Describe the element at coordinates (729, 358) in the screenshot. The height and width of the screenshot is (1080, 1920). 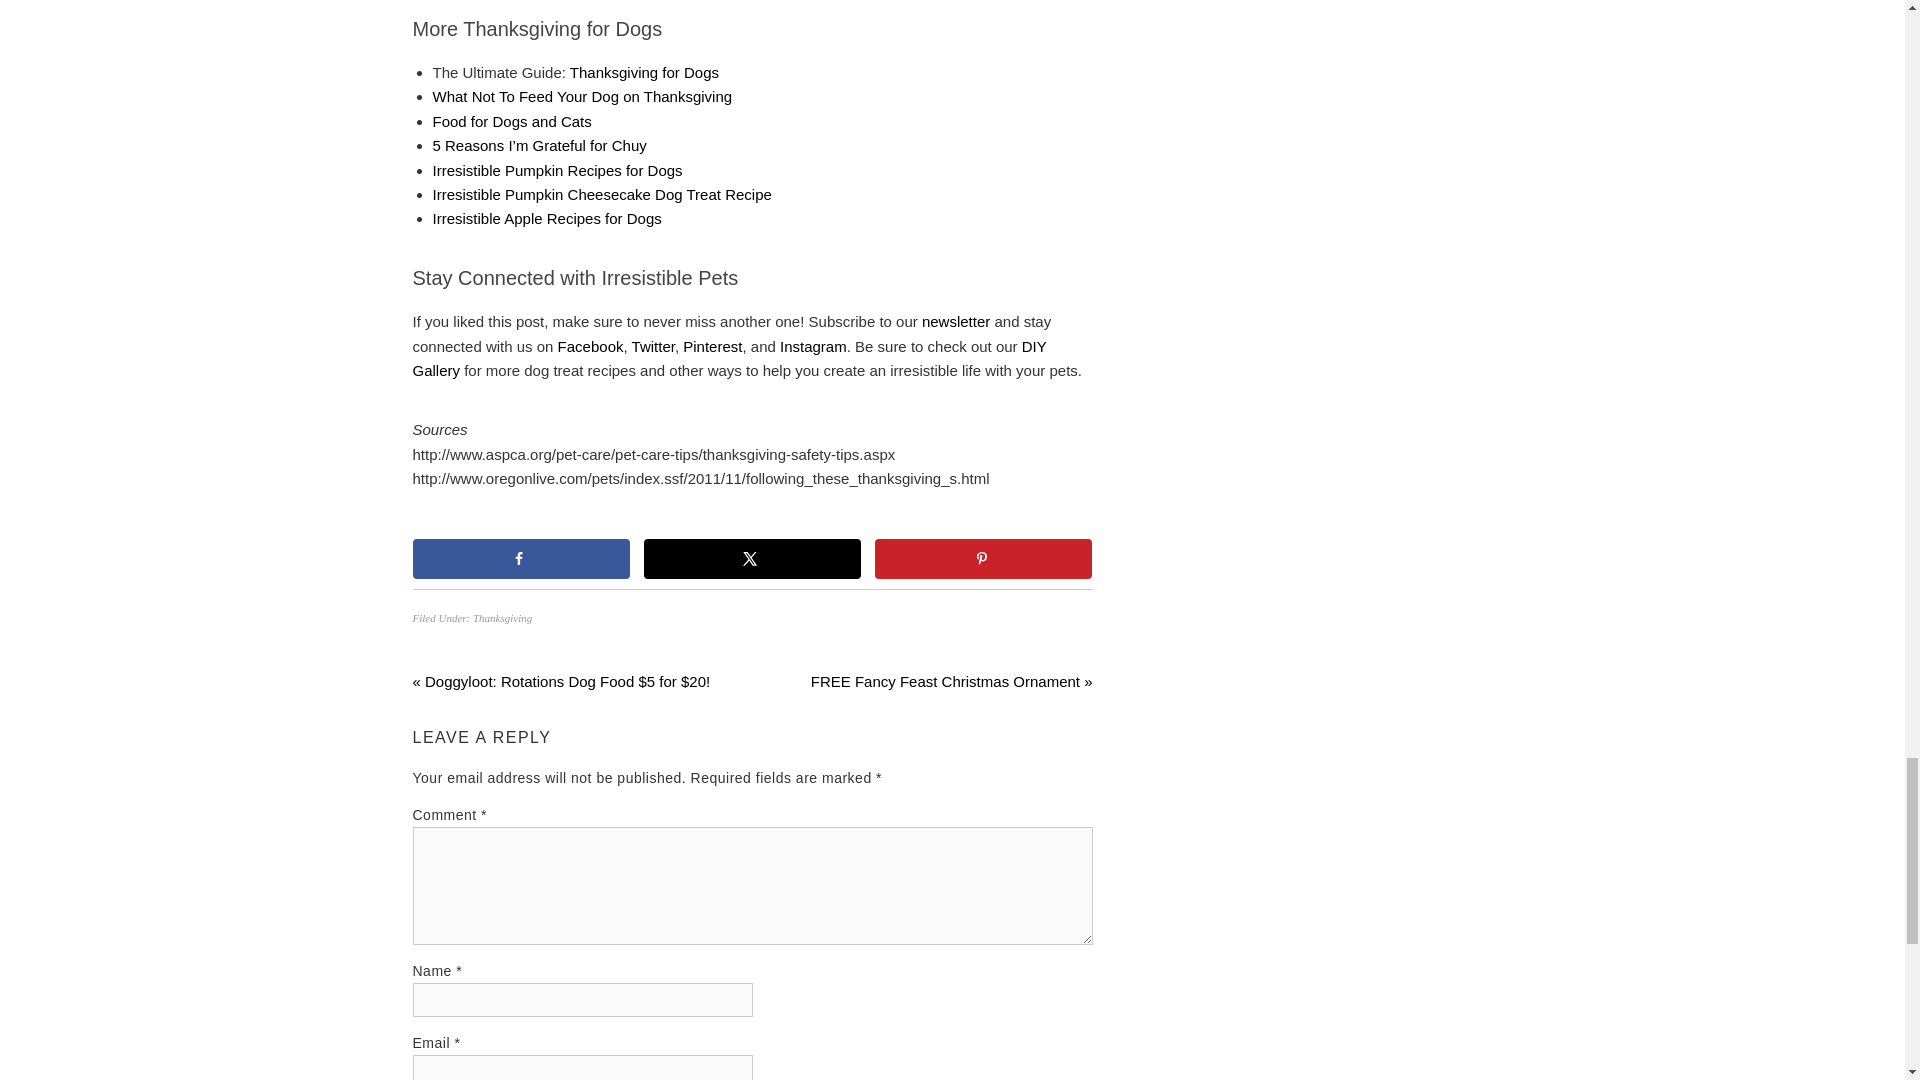
I see `DIY Gallery` at that location.